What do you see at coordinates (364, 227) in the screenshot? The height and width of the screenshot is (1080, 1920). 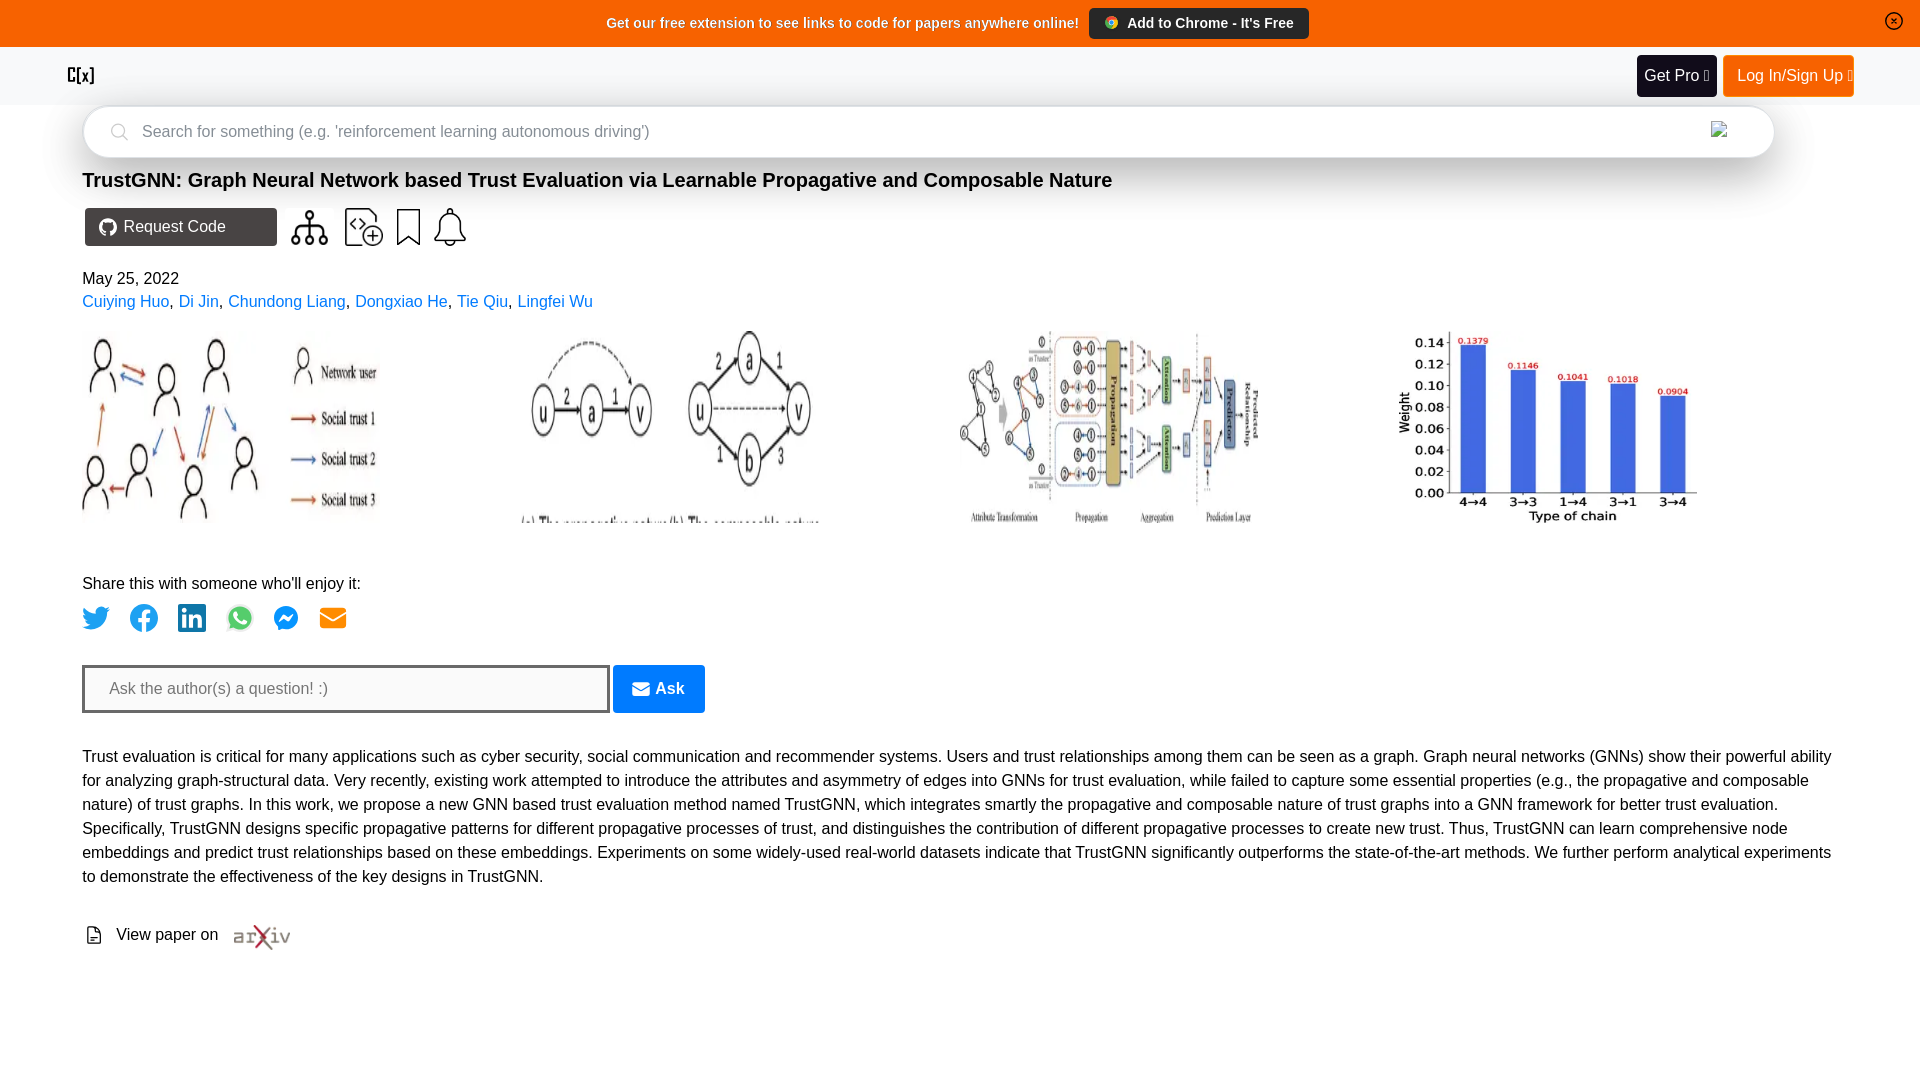 I see `Contribute your code for this paper to the community` at bounding box center [364, 227].